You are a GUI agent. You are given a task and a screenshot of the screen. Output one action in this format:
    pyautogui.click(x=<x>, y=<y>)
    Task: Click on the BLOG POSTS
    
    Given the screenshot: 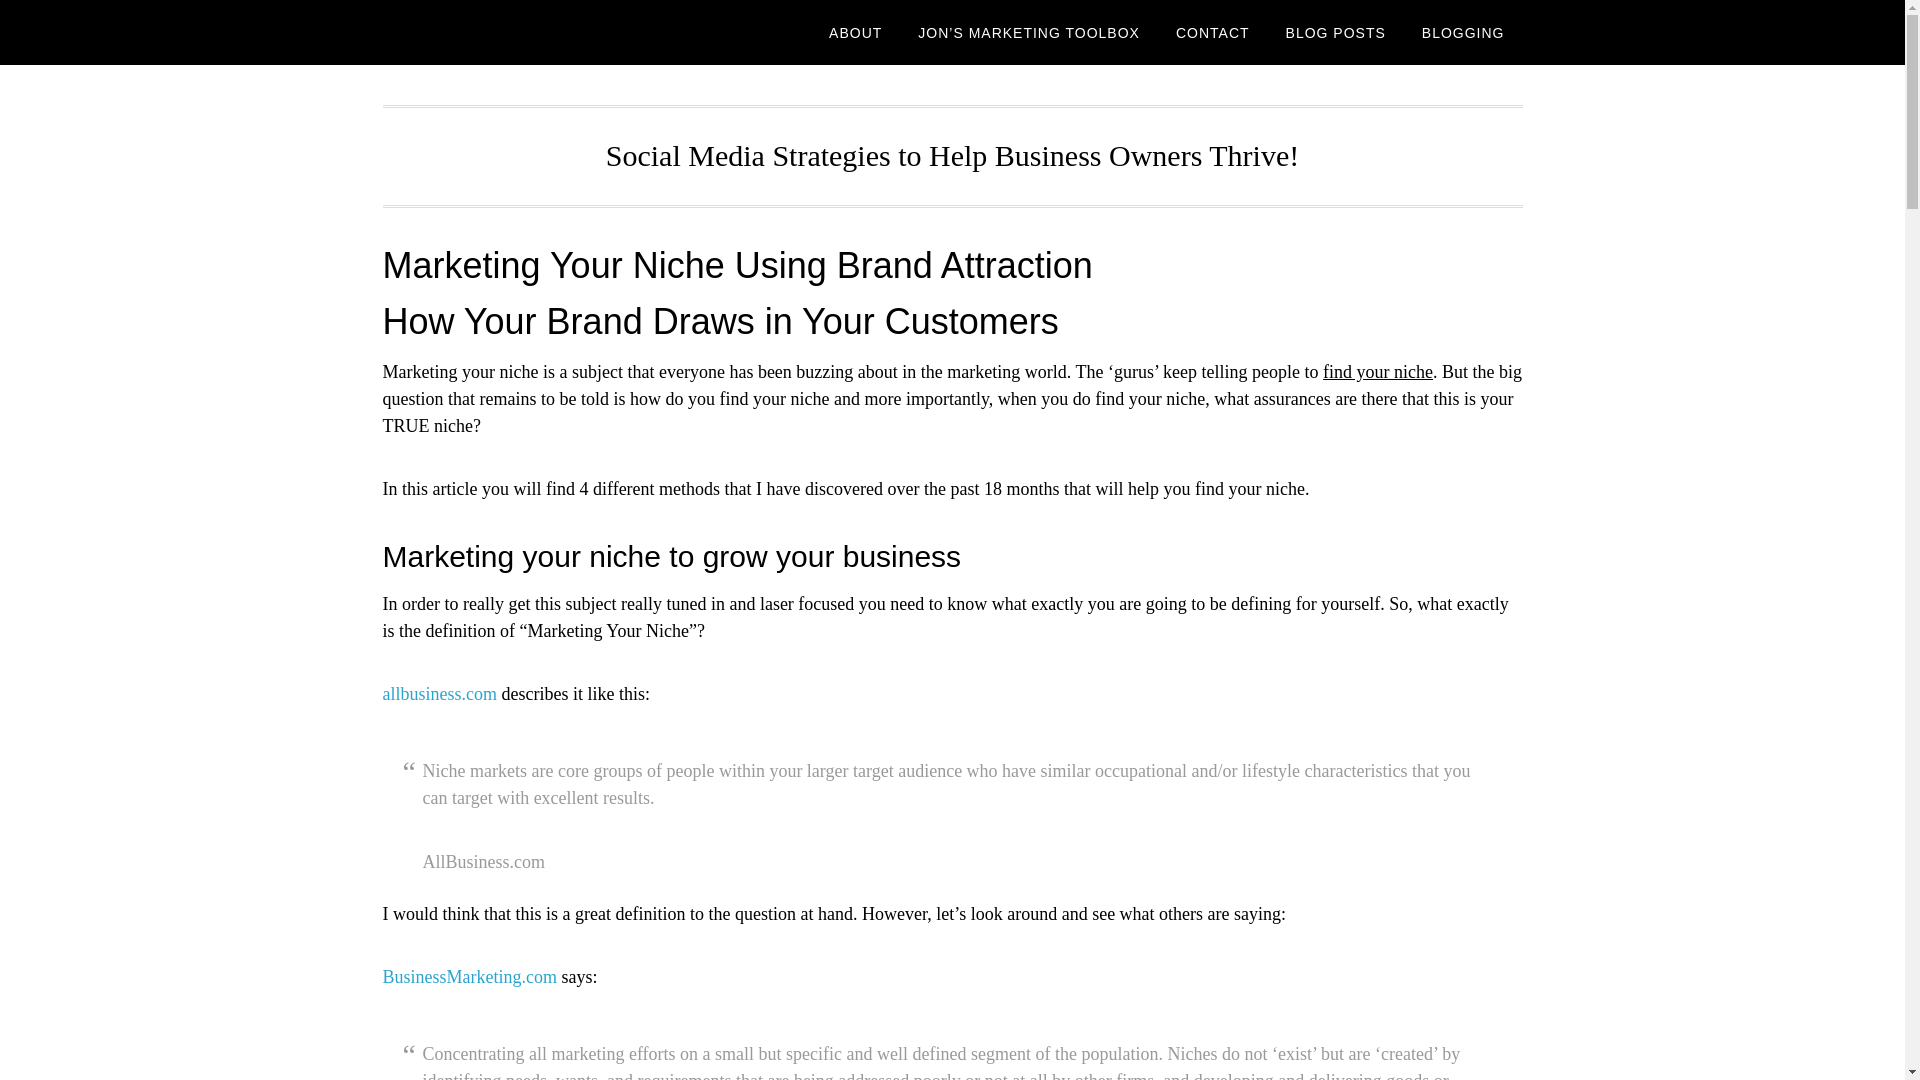 What is the action you would take?
    pyautogui.click(x=1335, y=32)
    